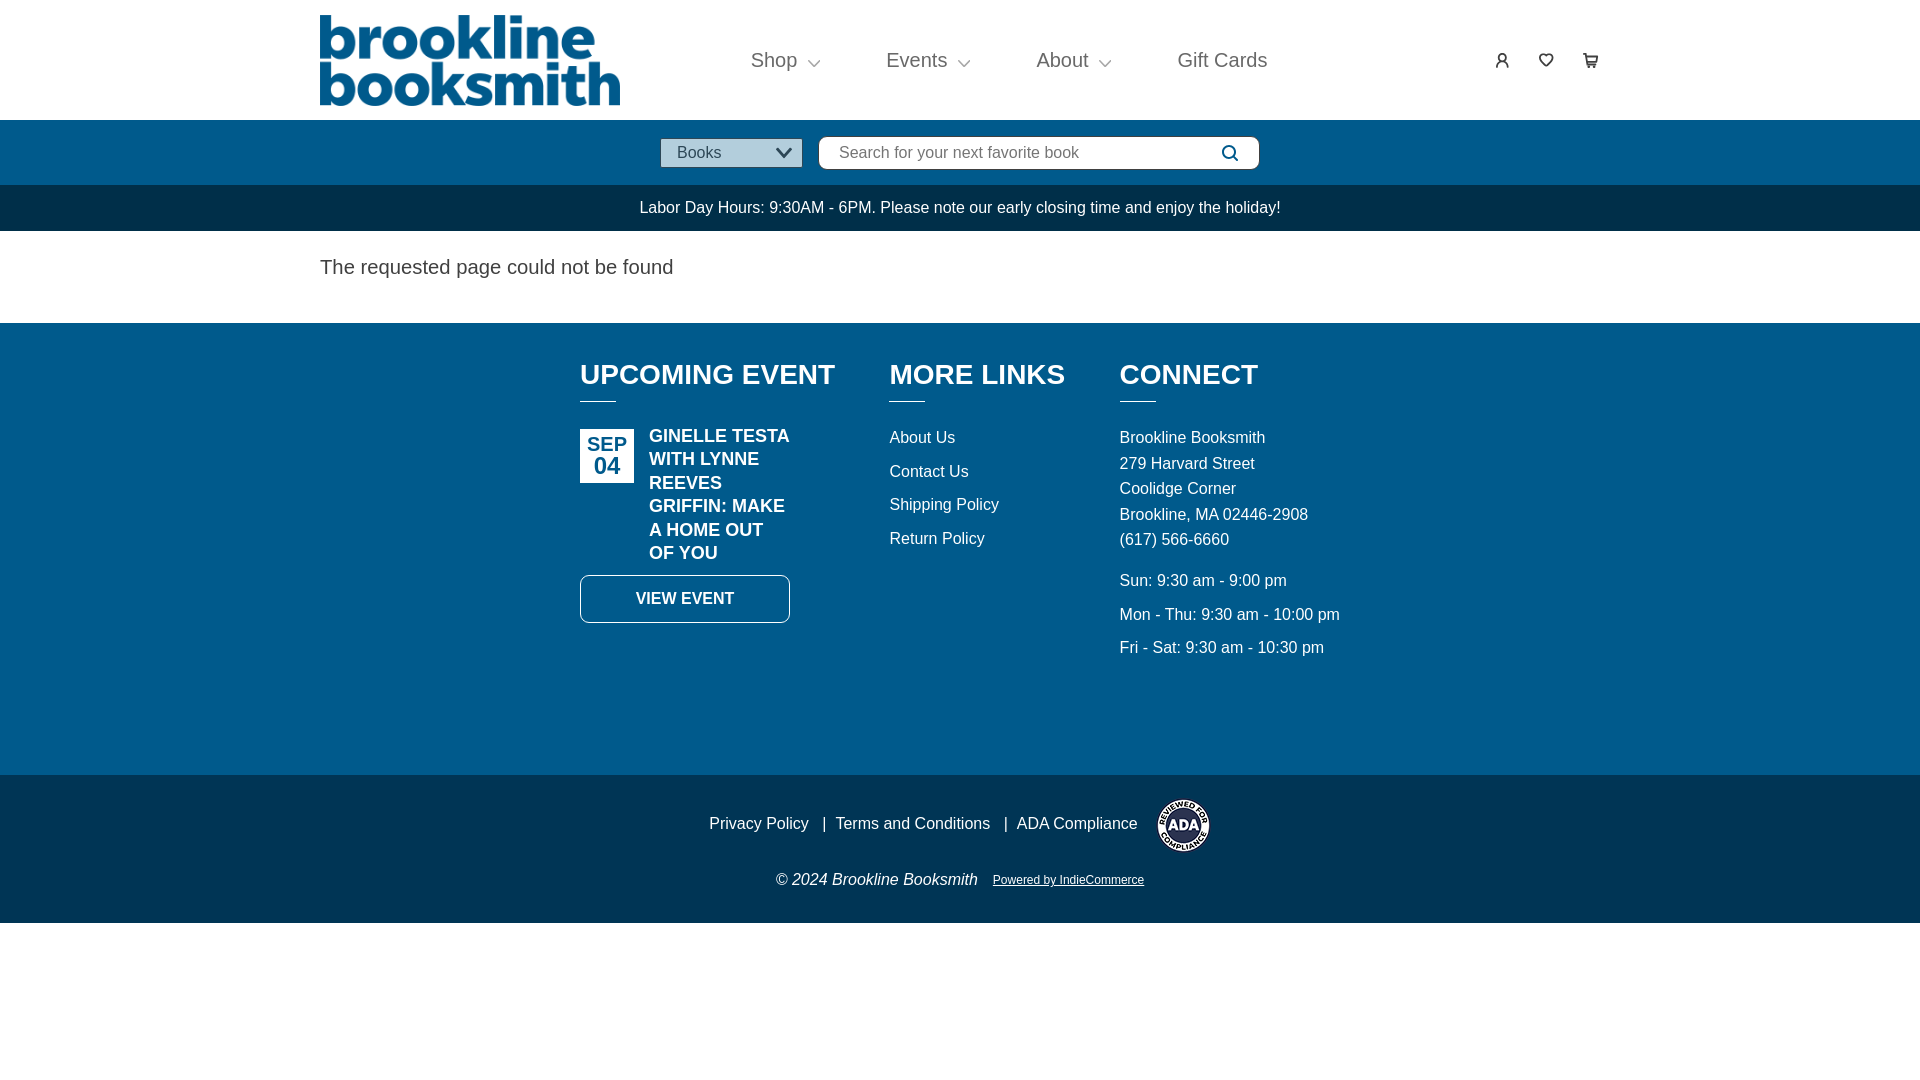 The height and width of the screenshot is (1080, 1920). Describe the element at coordinates (684, 598) in the screenshot. I see `VIEW EVENT` at that location.